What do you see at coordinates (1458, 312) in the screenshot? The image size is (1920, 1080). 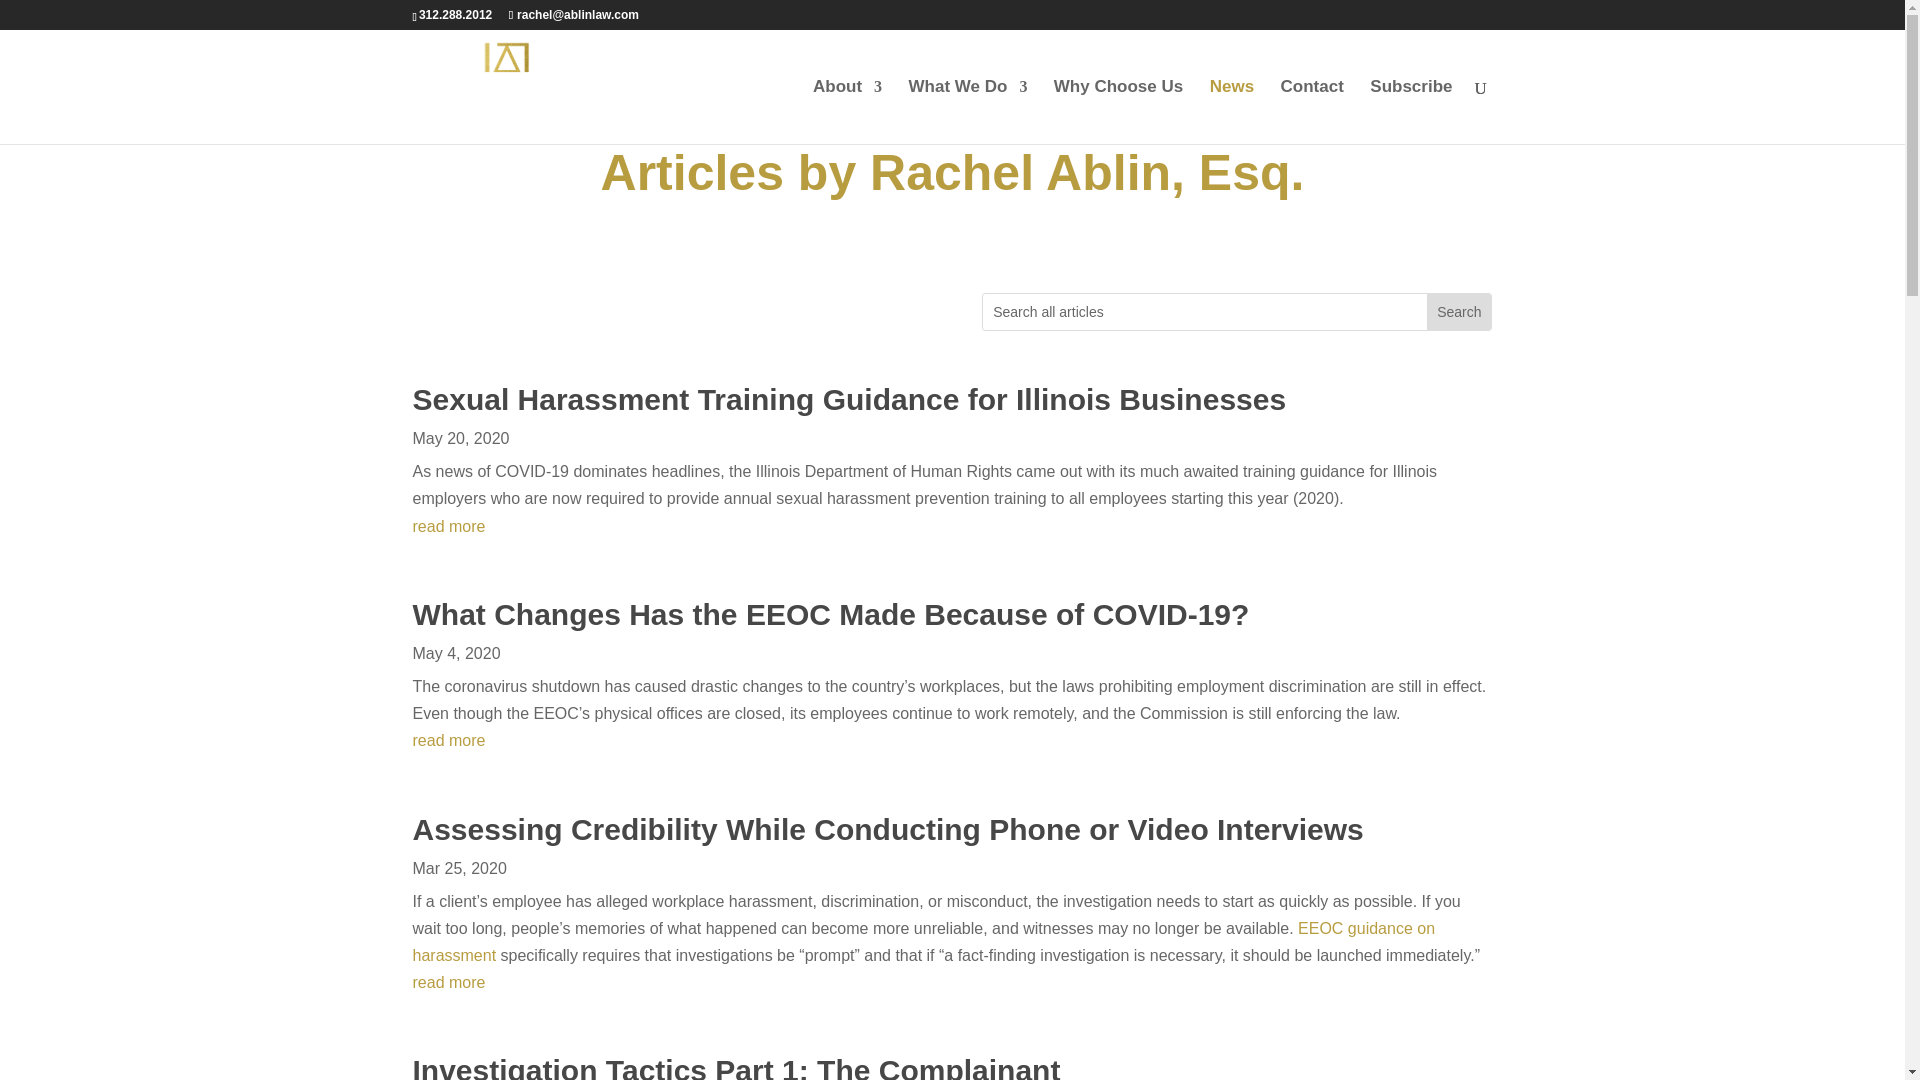 I see `Search` at bounding box center [1458, 312].